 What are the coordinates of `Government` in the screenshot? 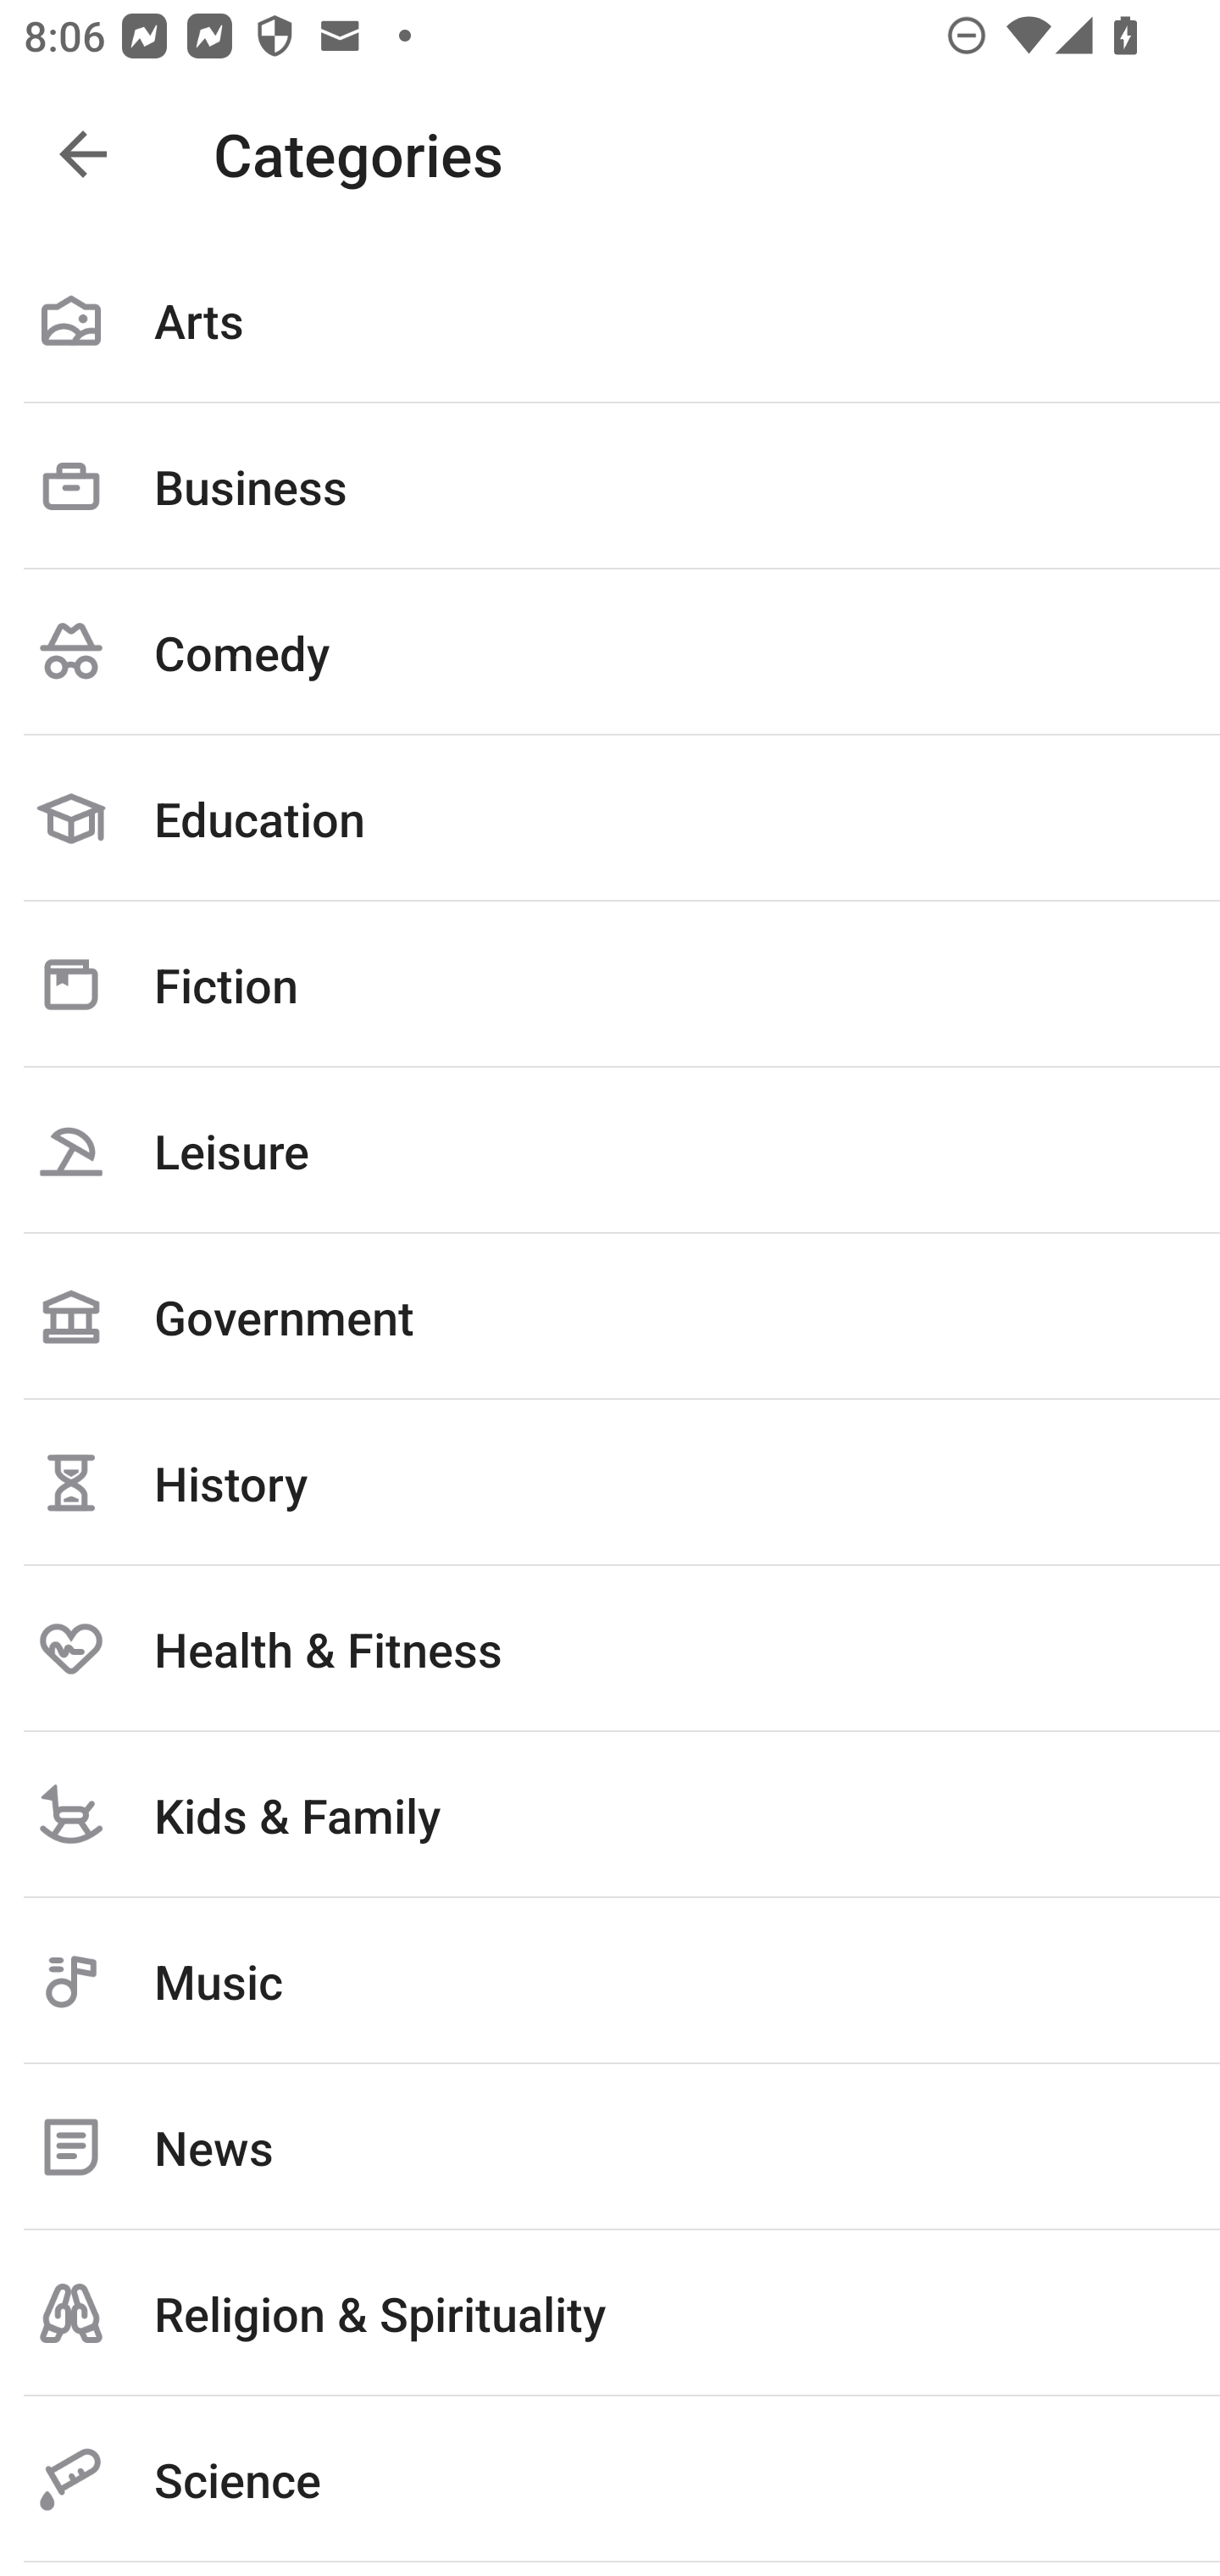 It's located at (610, 1316).